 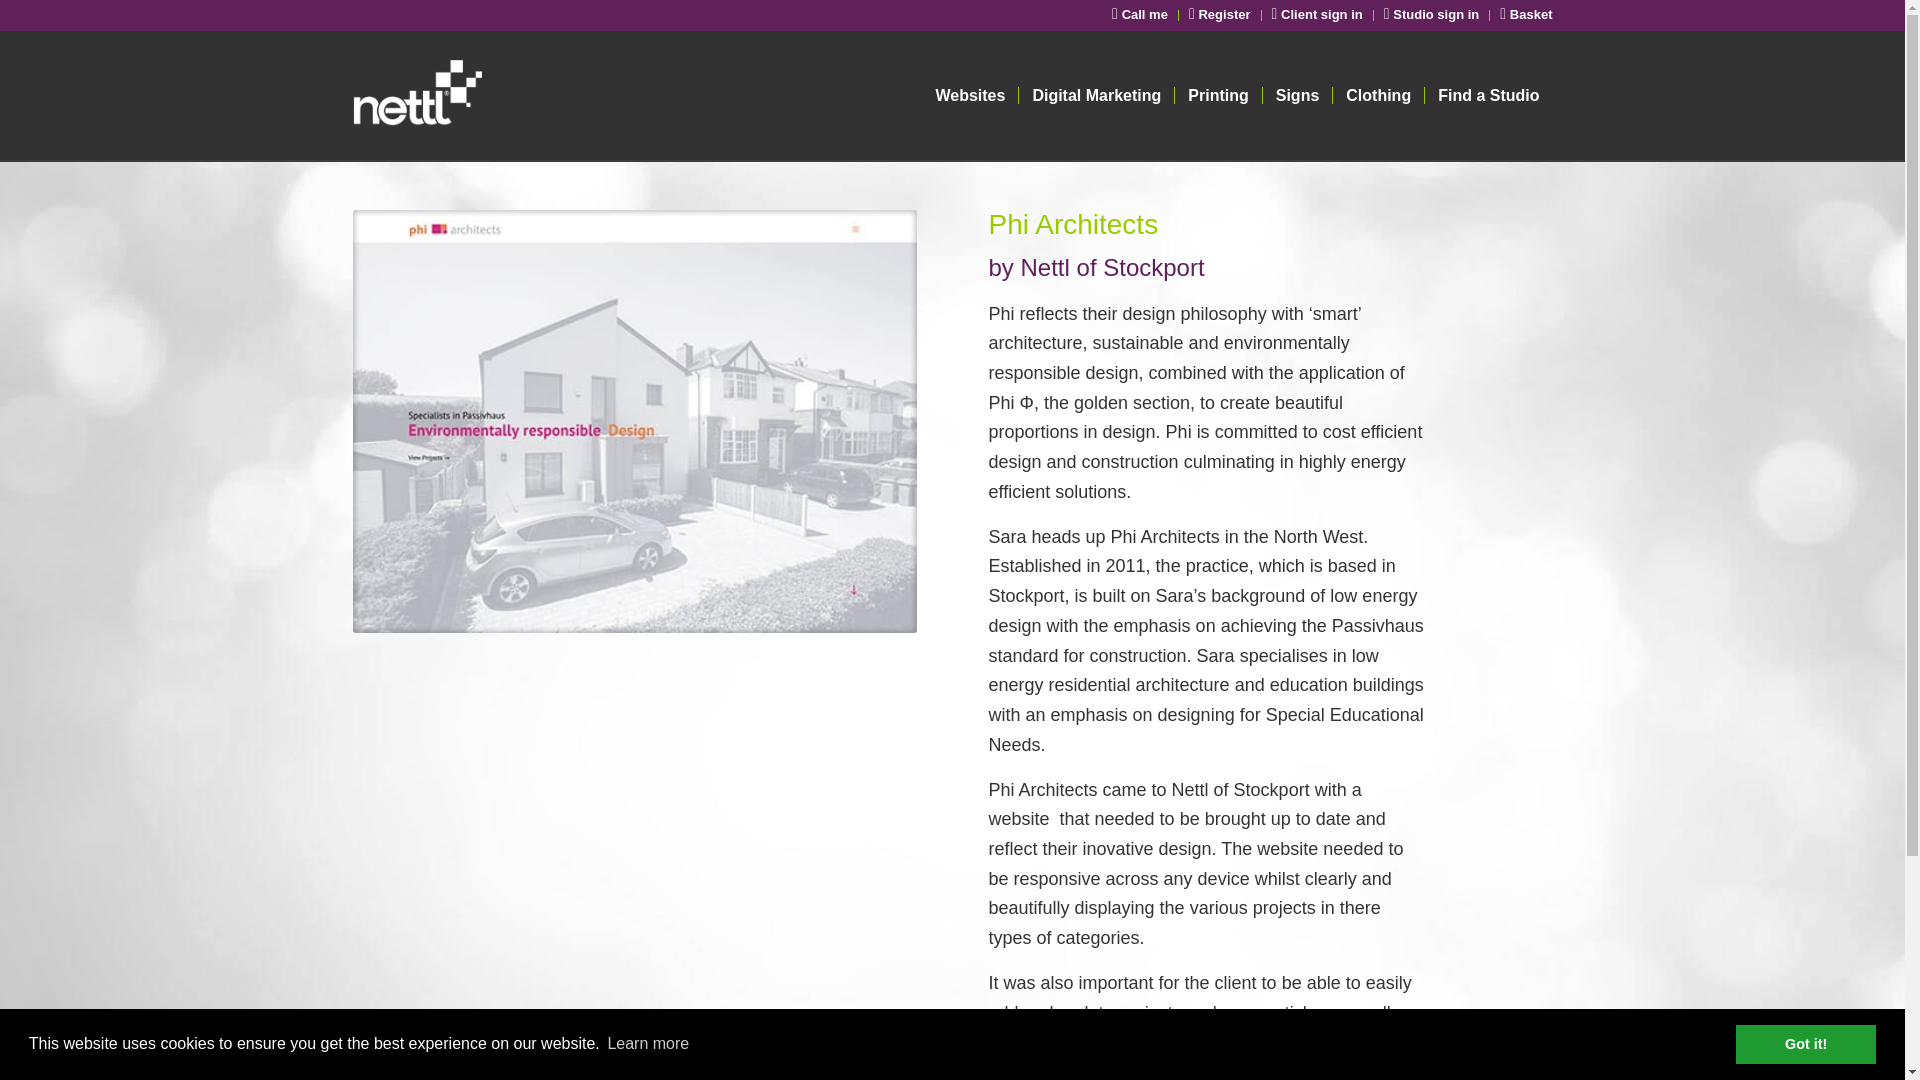 What do you see at coordinates (648, 1044) in the screenshot?
I see `Learn more` at bounding box center [648, 1044].